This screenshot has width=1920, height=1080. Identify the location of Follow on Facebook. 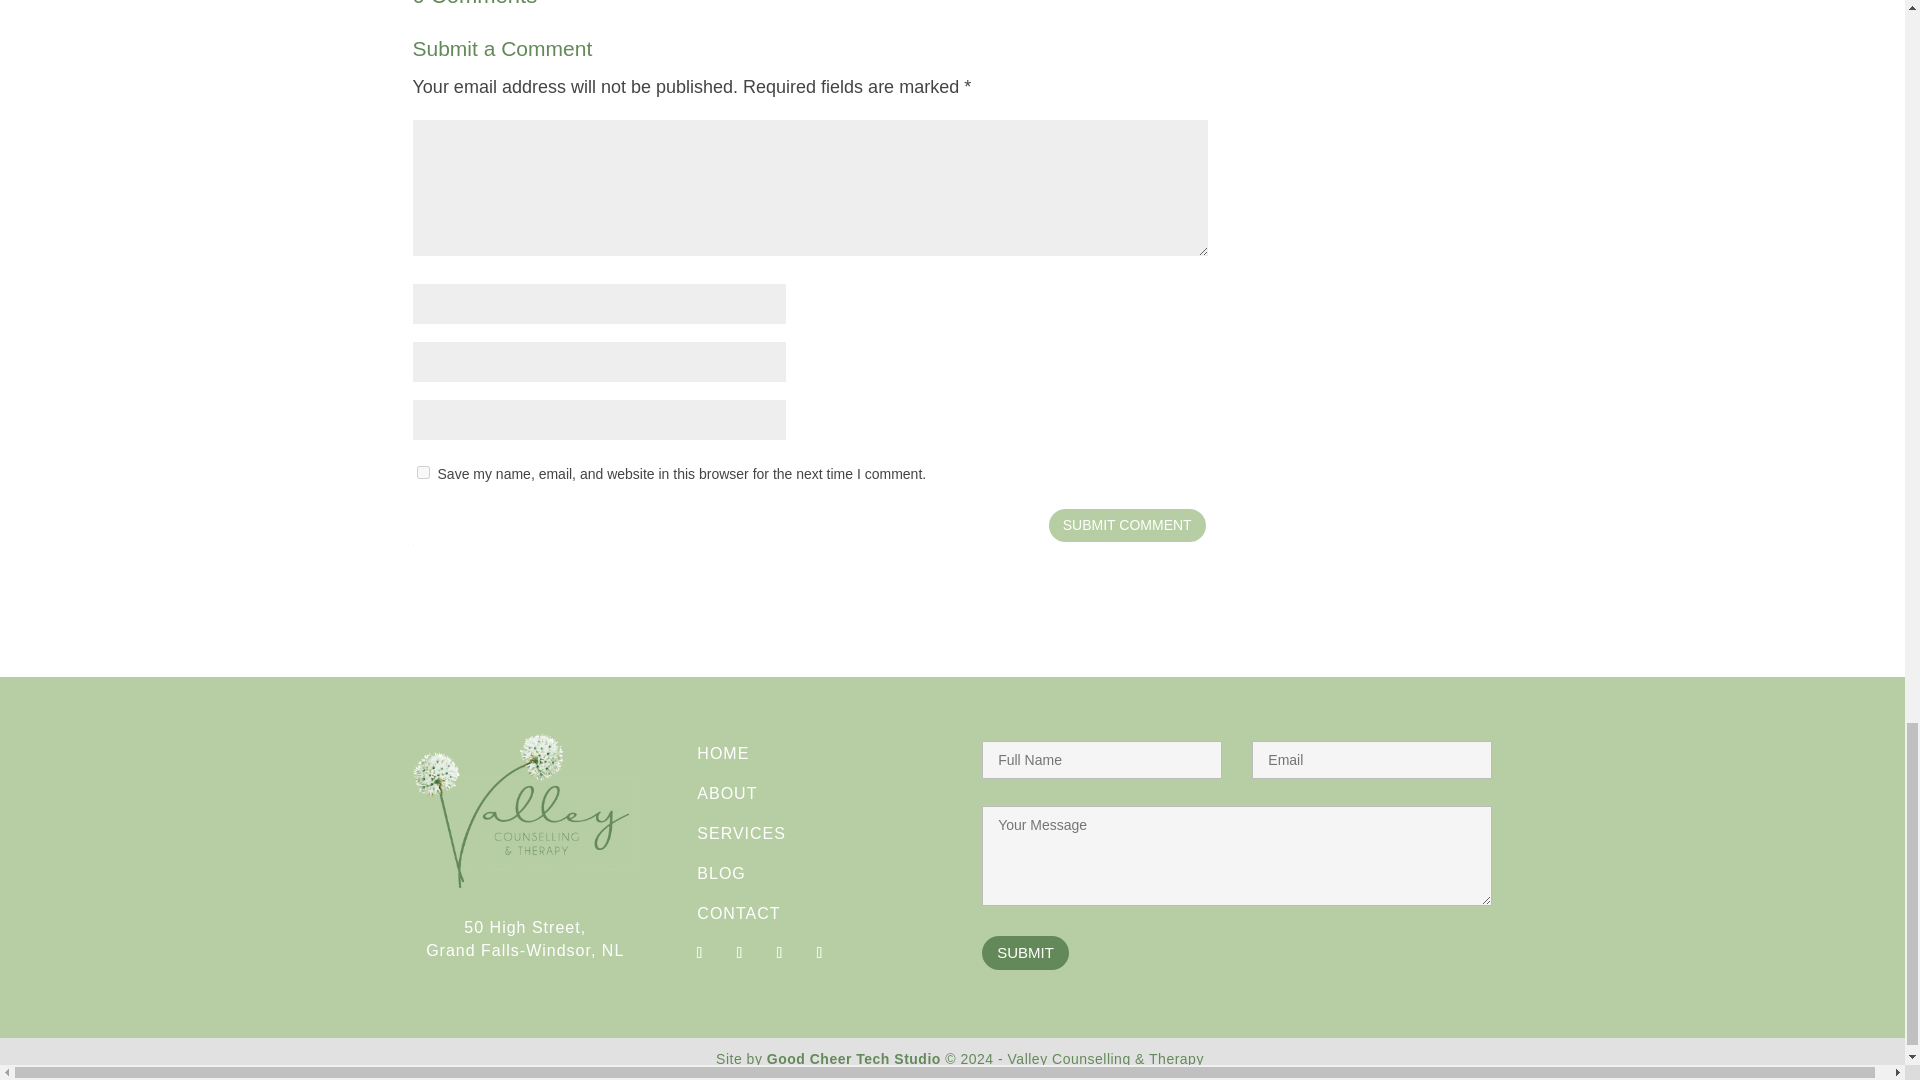
(698, 952).